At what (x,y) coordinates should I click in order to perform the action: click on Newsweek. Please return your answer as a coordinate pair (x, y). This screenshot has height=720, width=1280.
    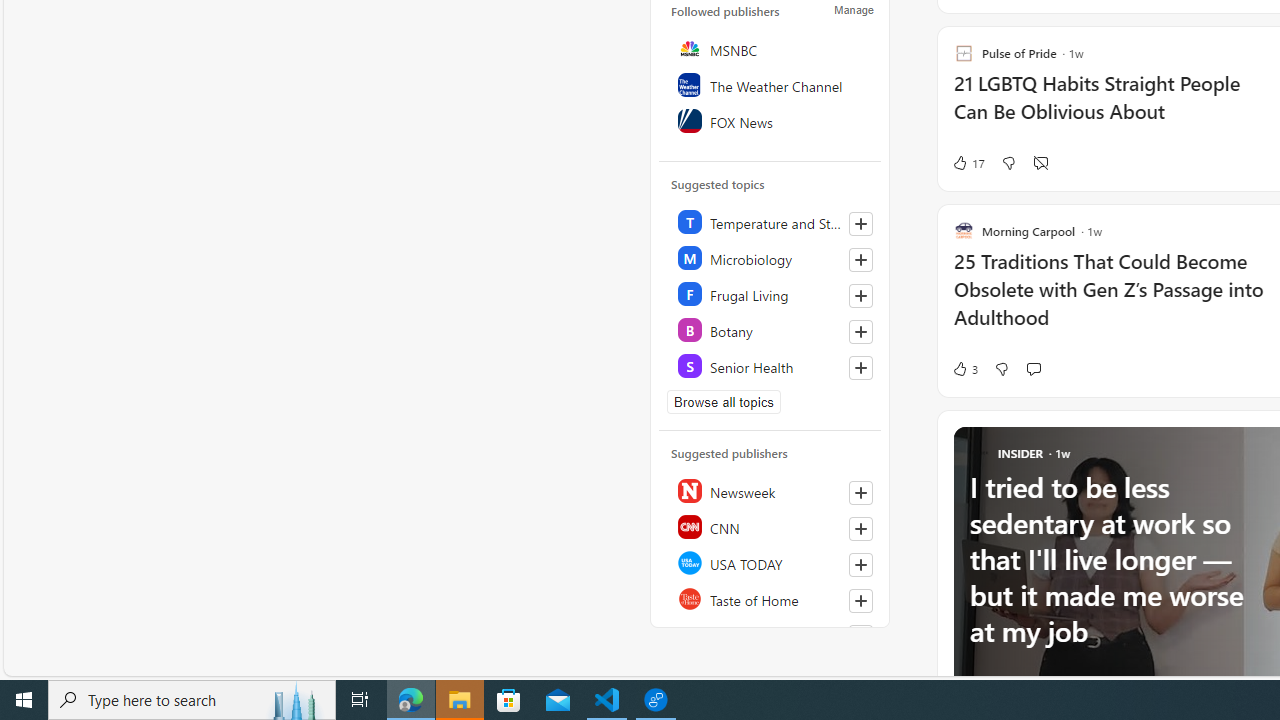
    Looking at the image, I should click on (771, 490).